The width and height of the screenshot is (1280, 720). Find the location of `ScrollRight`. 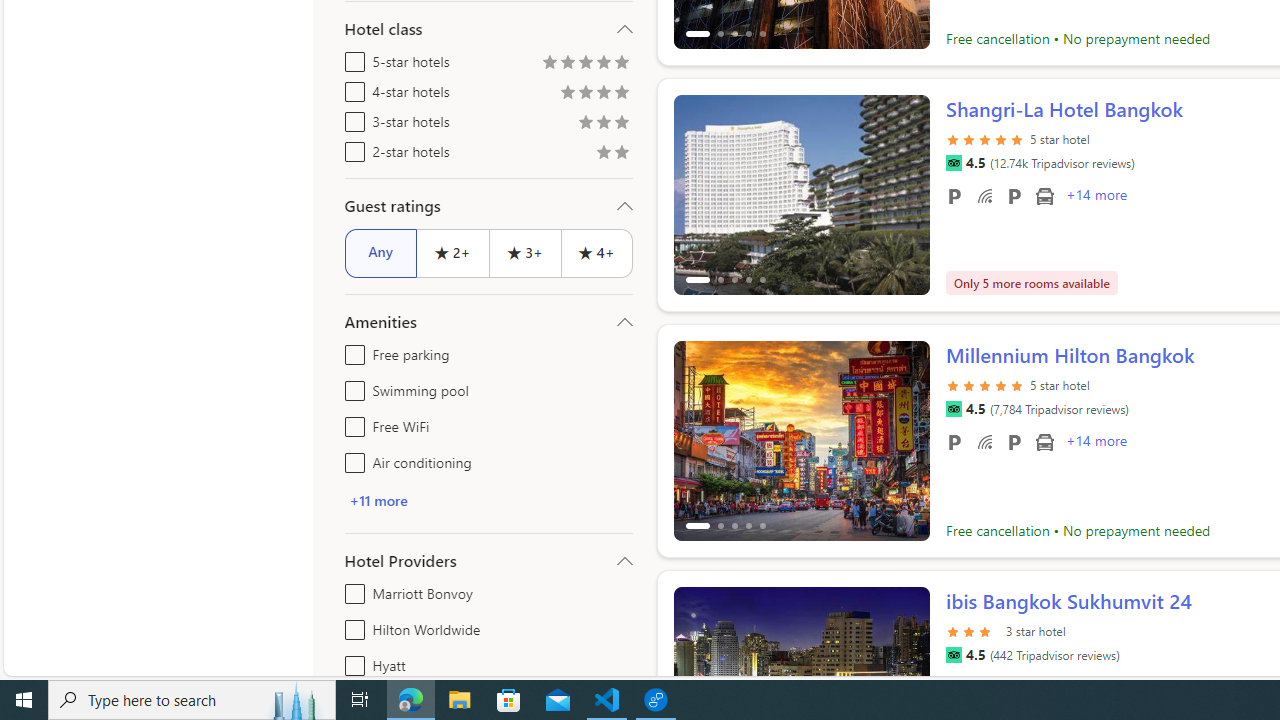

ScrollRight is located at coordinates (905, 678).